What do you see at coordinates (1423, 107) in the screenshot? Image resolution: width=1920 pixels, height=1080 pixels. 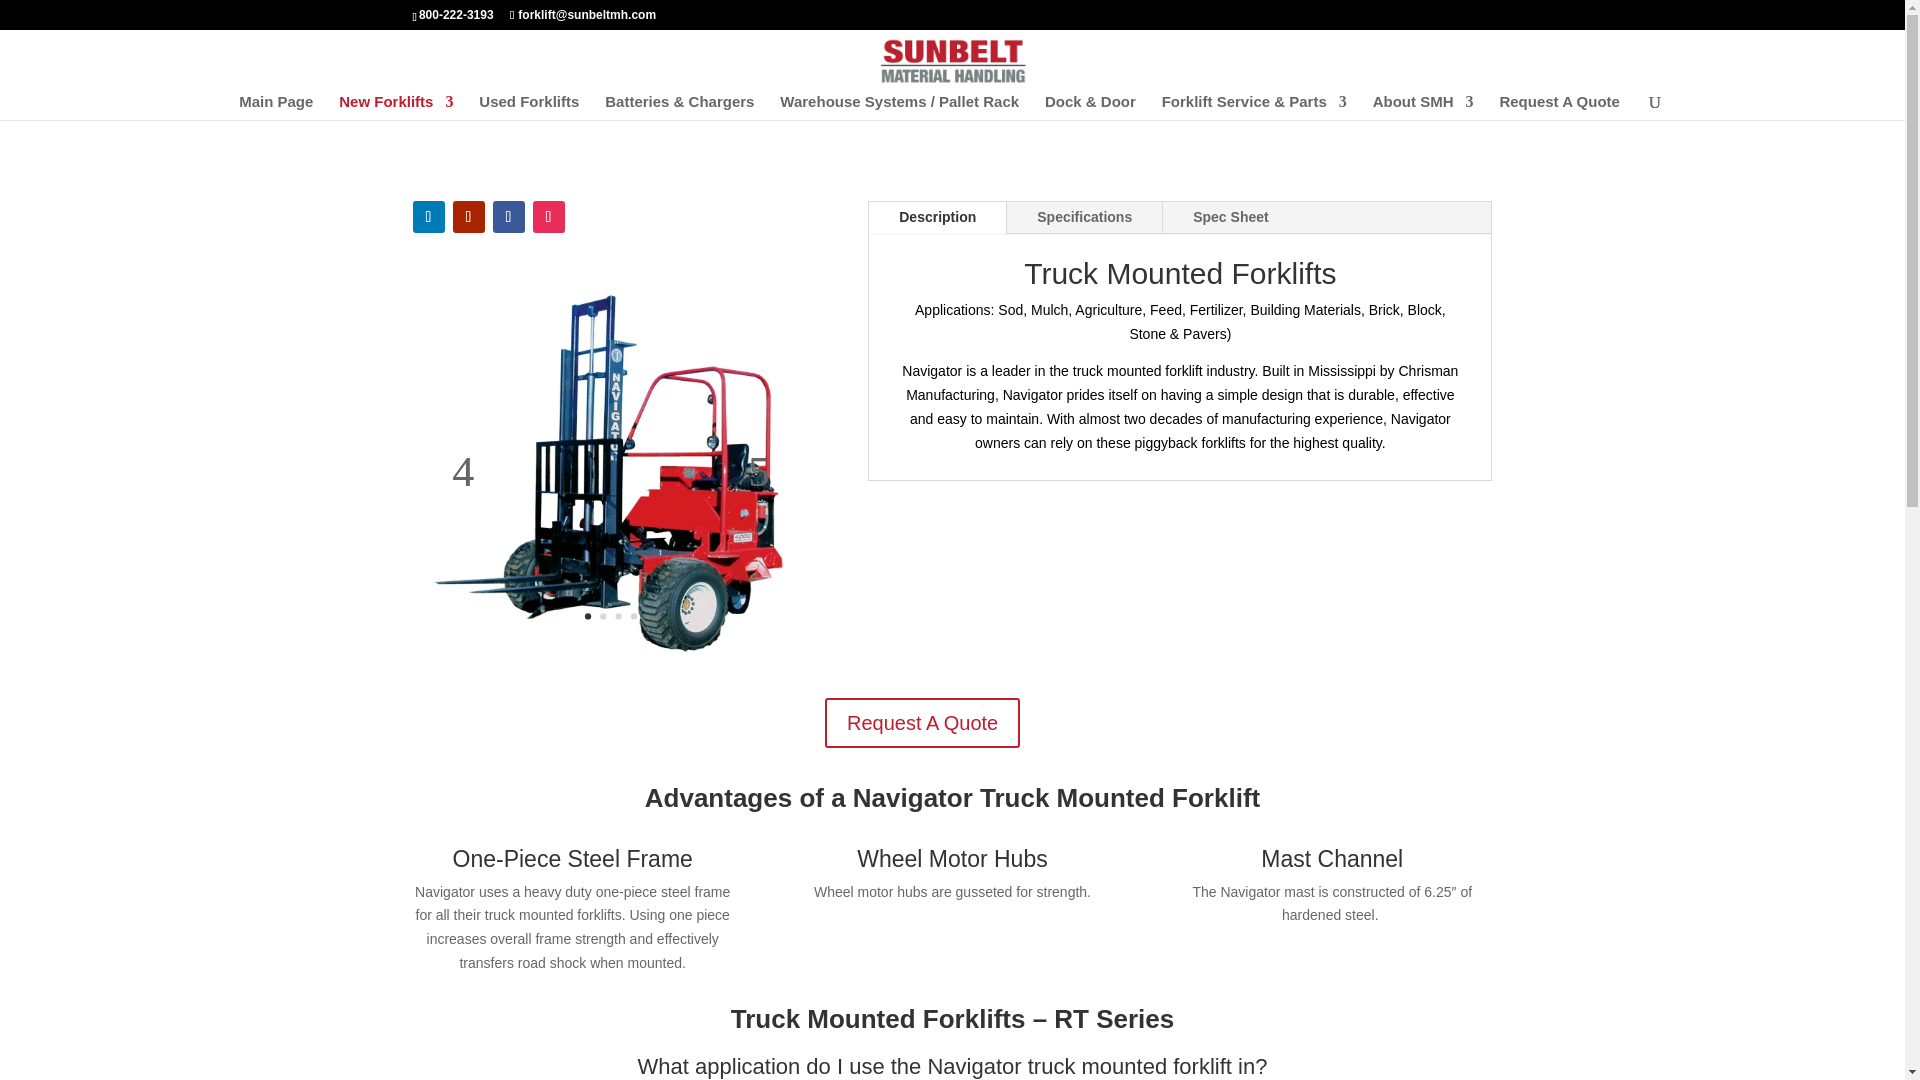 I see `About SMH` at bounding box center [1423, 107].